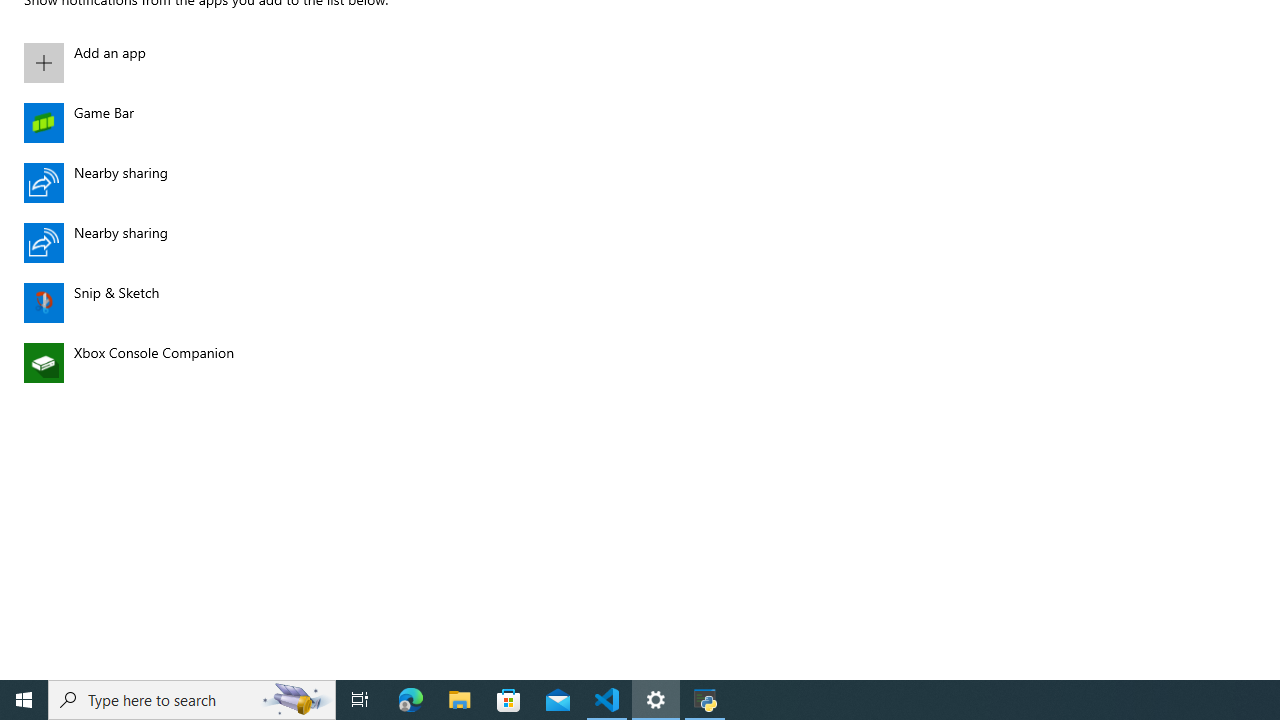  What do you see at coordinates (243, 242) in the screenshot?
I see `Nearby sharing` at bounding box center [243, 242].